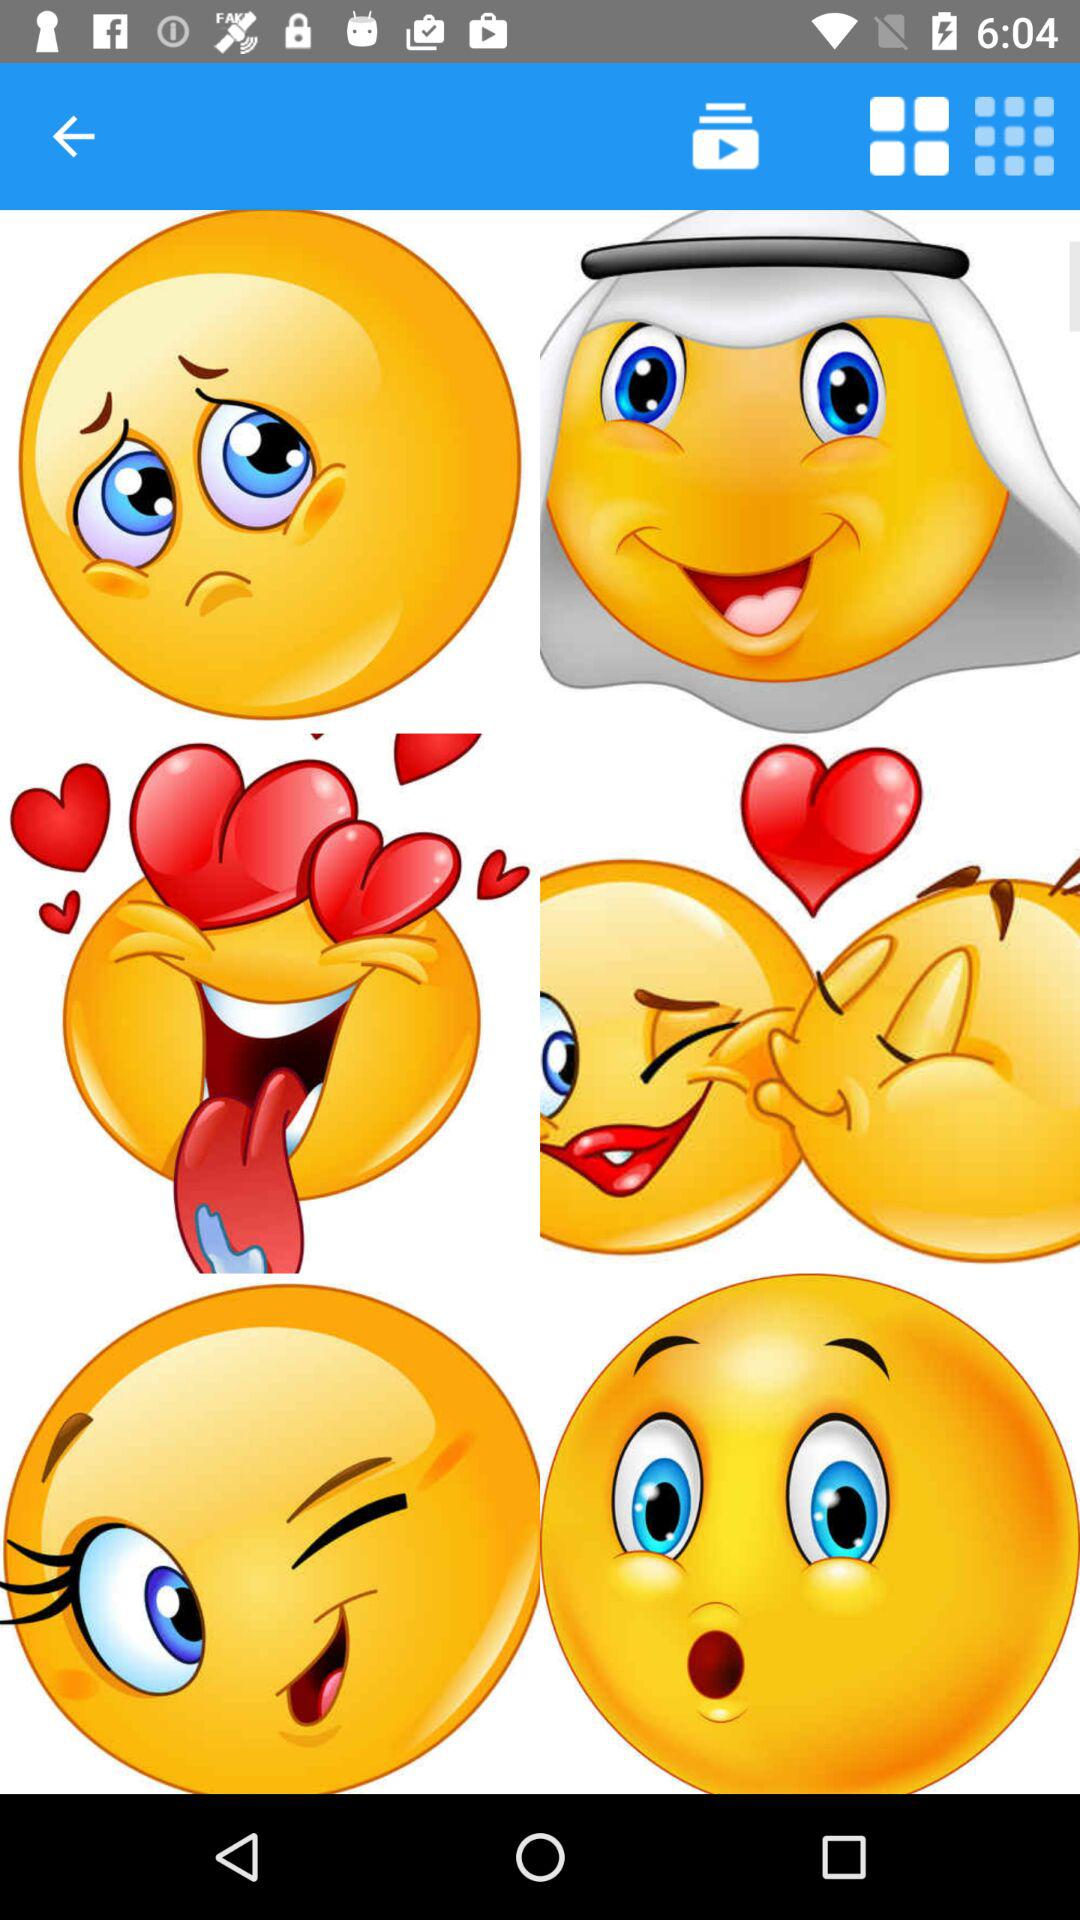 The height and width of the screenshot is (1920, 1080). I want to click on select emoji, so click(810, 472).